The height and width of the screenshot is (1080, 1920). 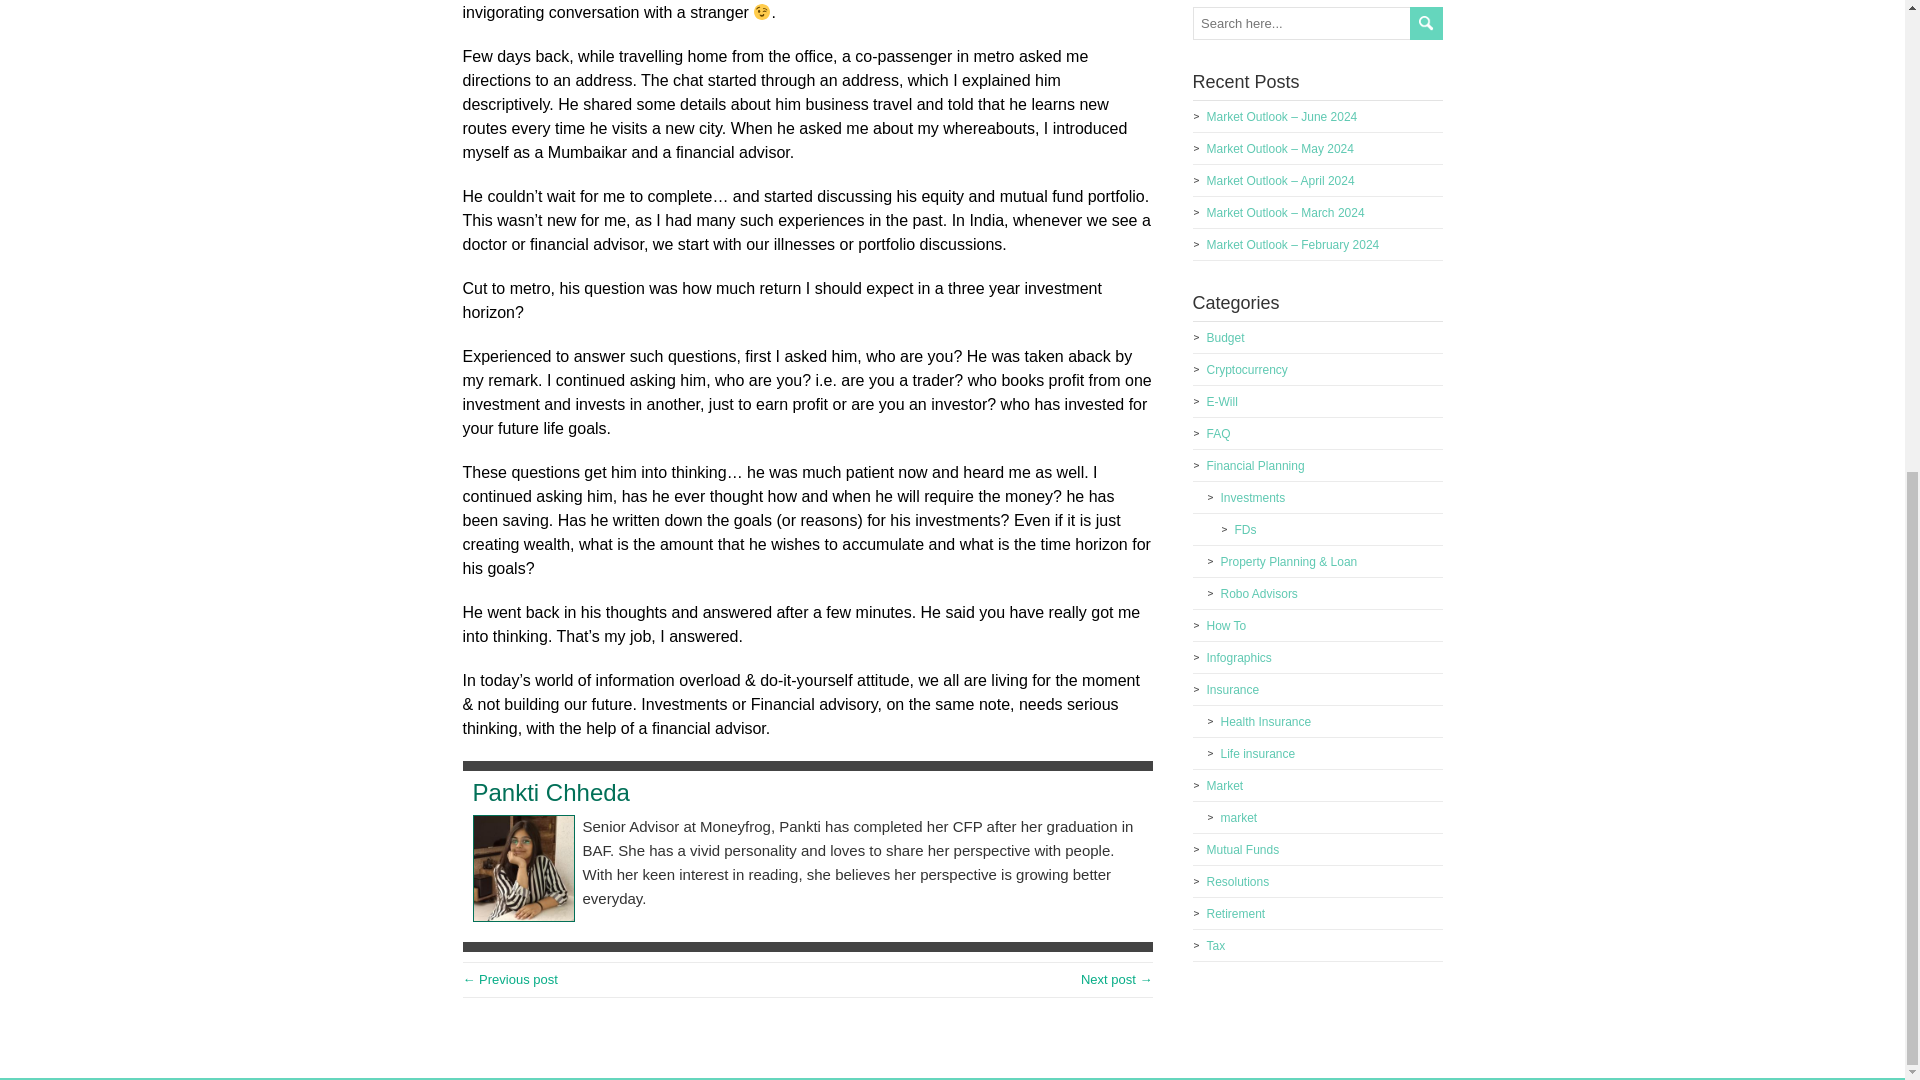 I want to click on Health Insurance, so click(x=1265, y=722).